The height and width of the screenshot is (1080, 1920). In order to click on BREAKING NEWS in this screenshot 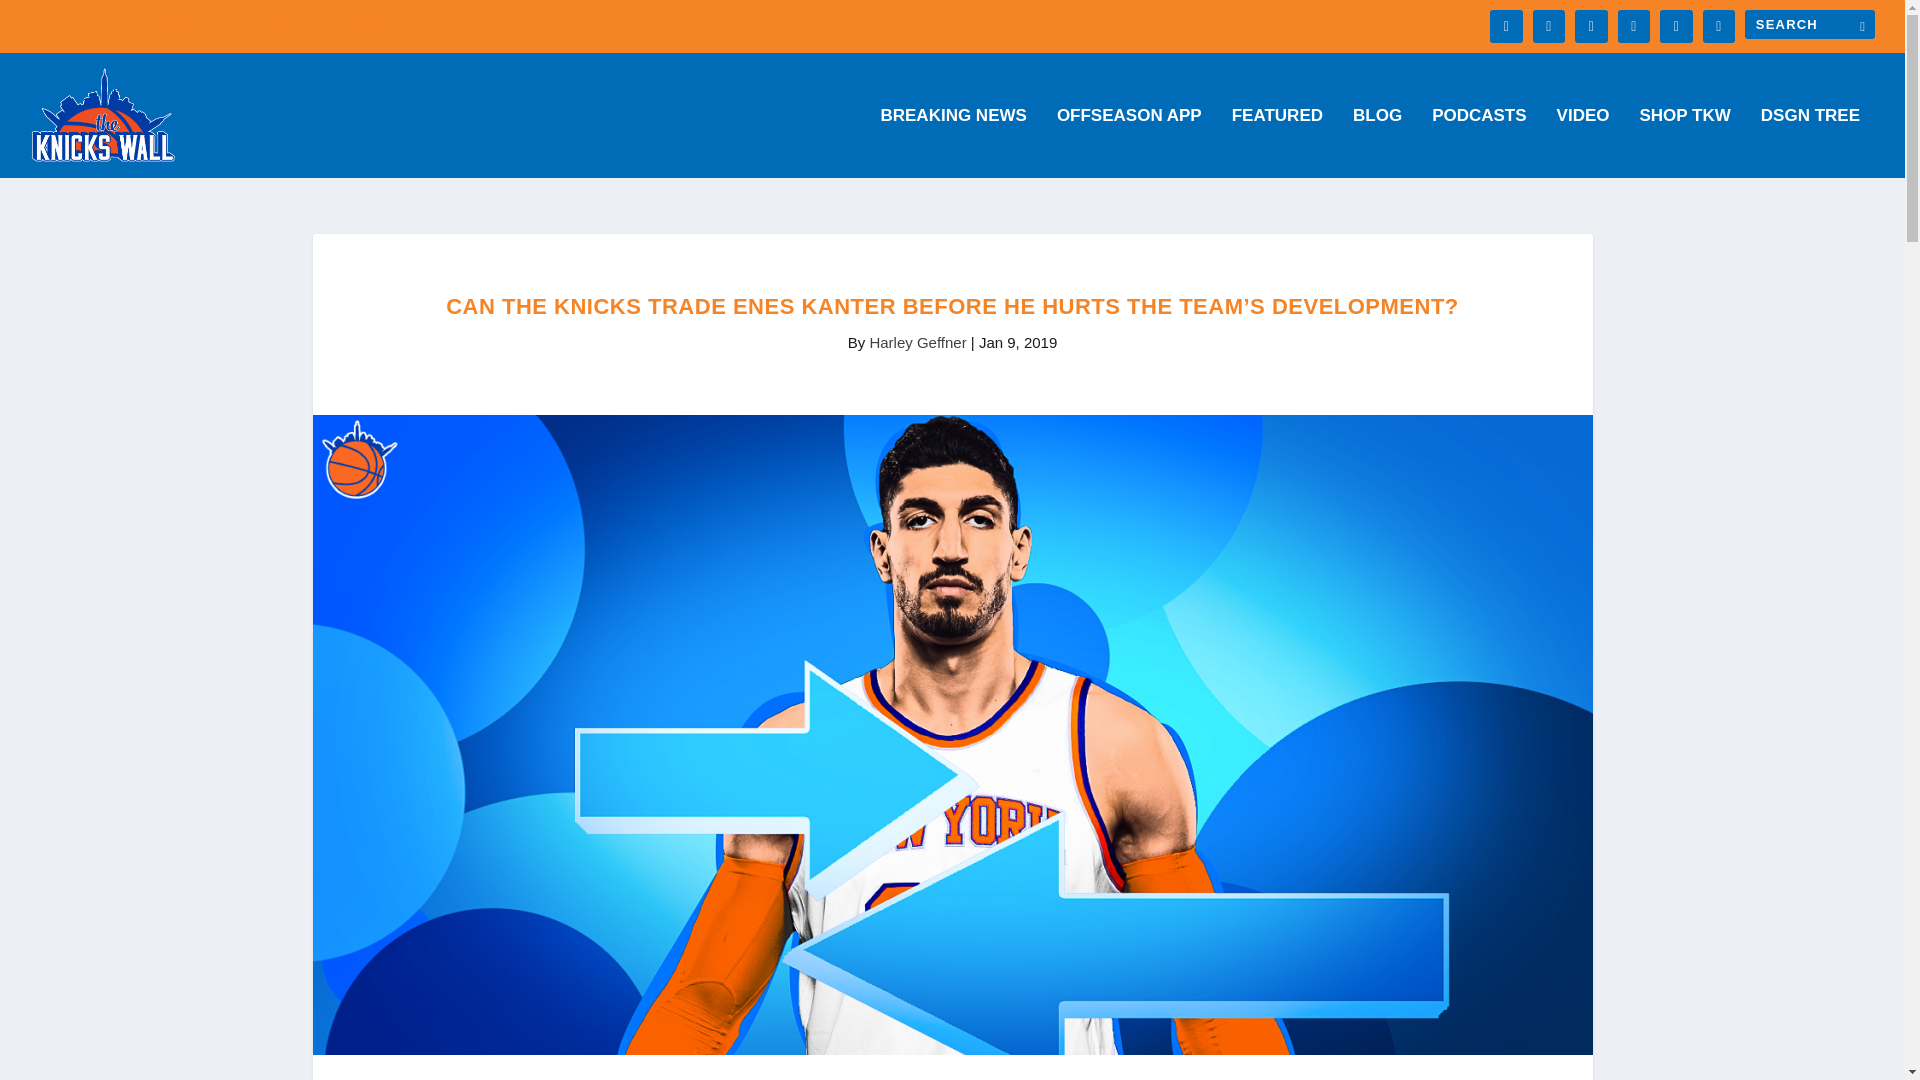, I will do `click(952, 143)`.